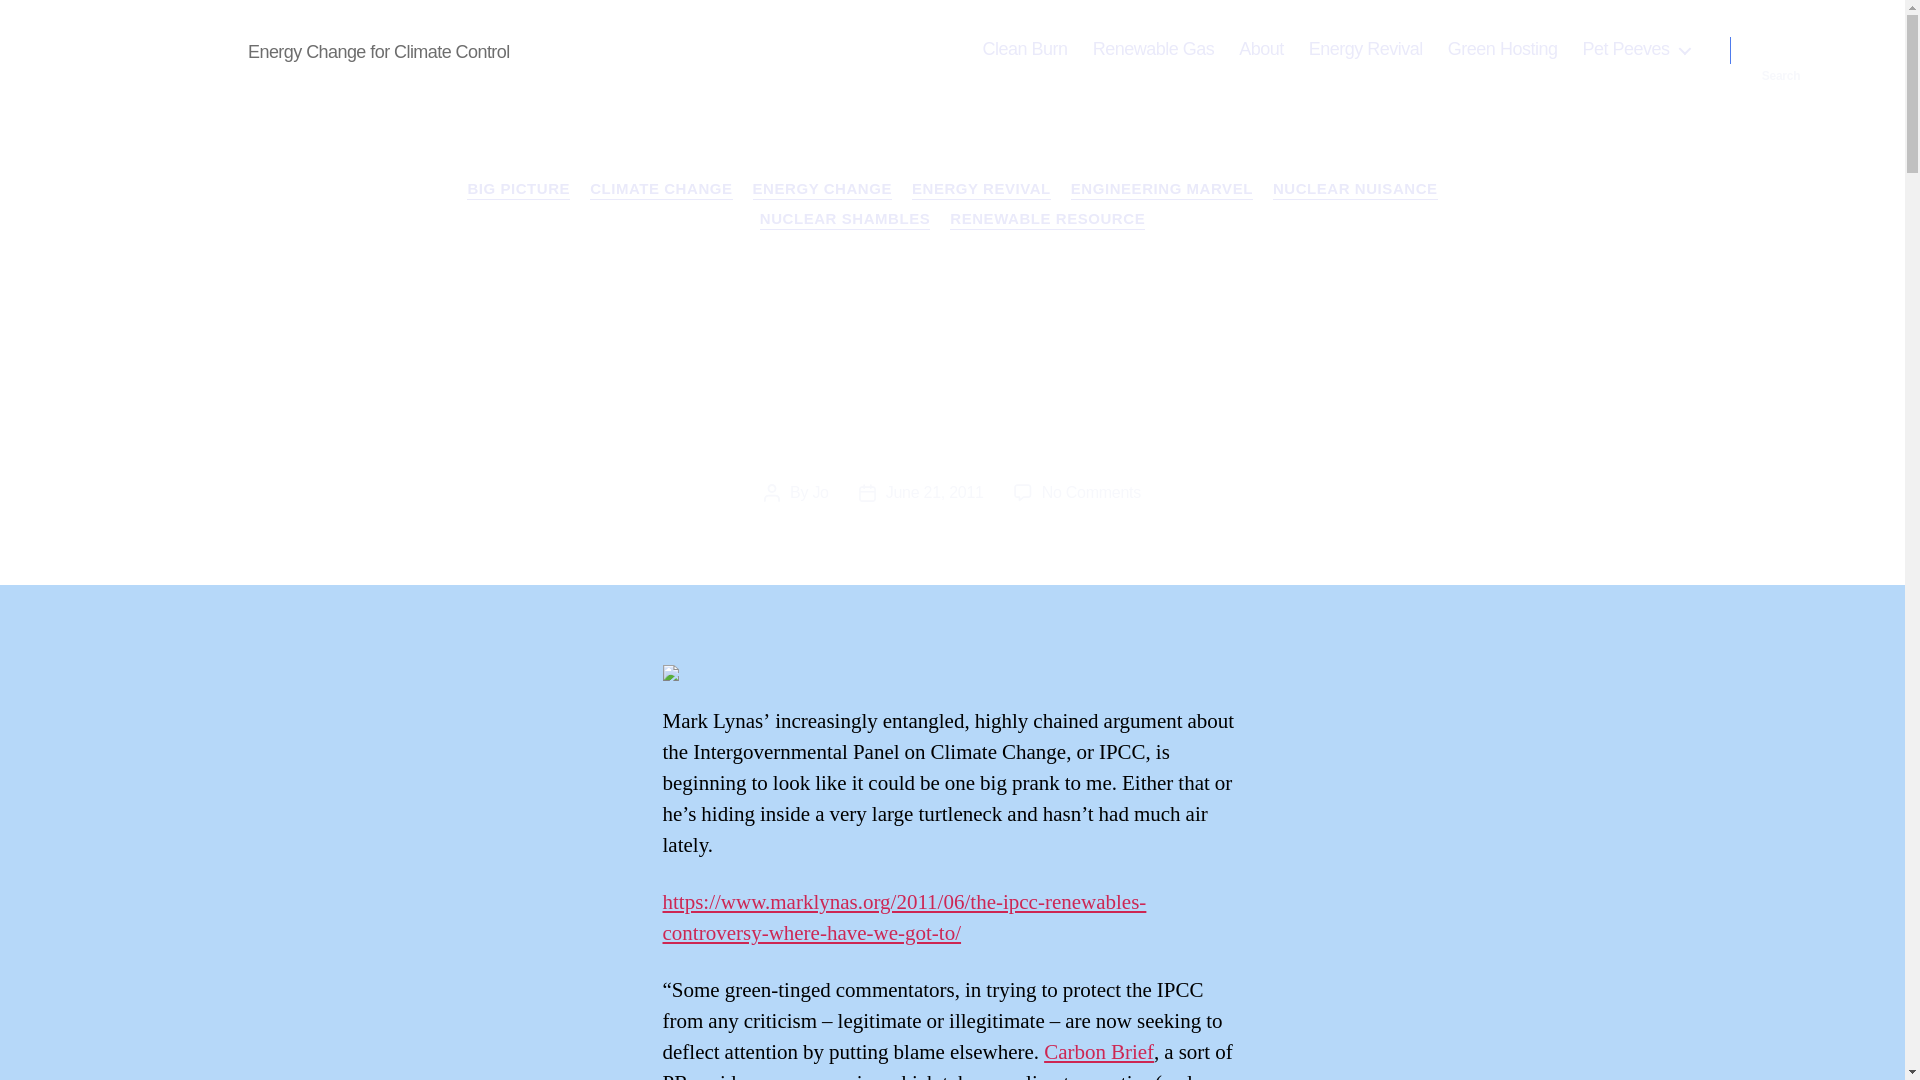 This screenshot has height=1080, width=1920. Describe the element at coordinates (844, 220) in the screenshot. I see `CLIMATE CHANGE` at that location.